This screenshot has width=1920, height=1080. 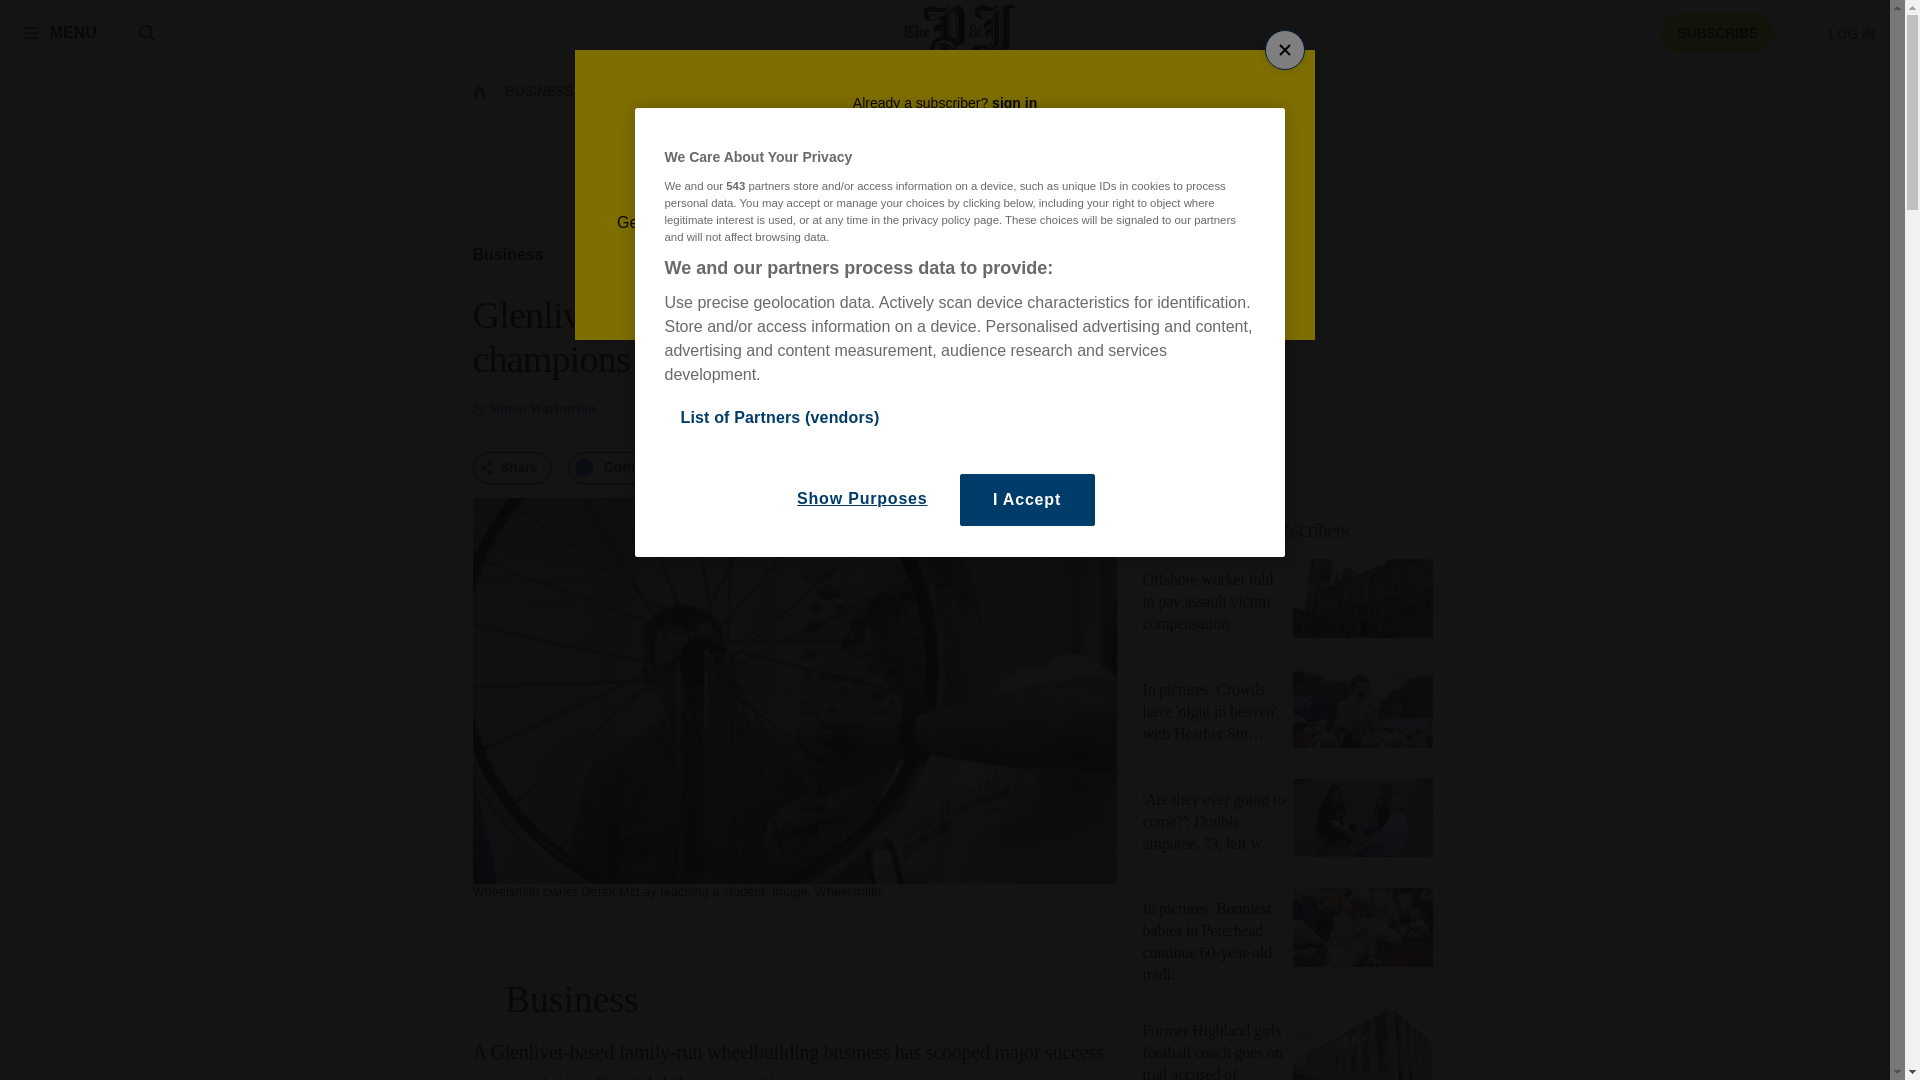 What do you see at coordinates (1246, 530) in the screenshot?
I see `Exclusive to our subscribers` at bounding box center [1246, 530].